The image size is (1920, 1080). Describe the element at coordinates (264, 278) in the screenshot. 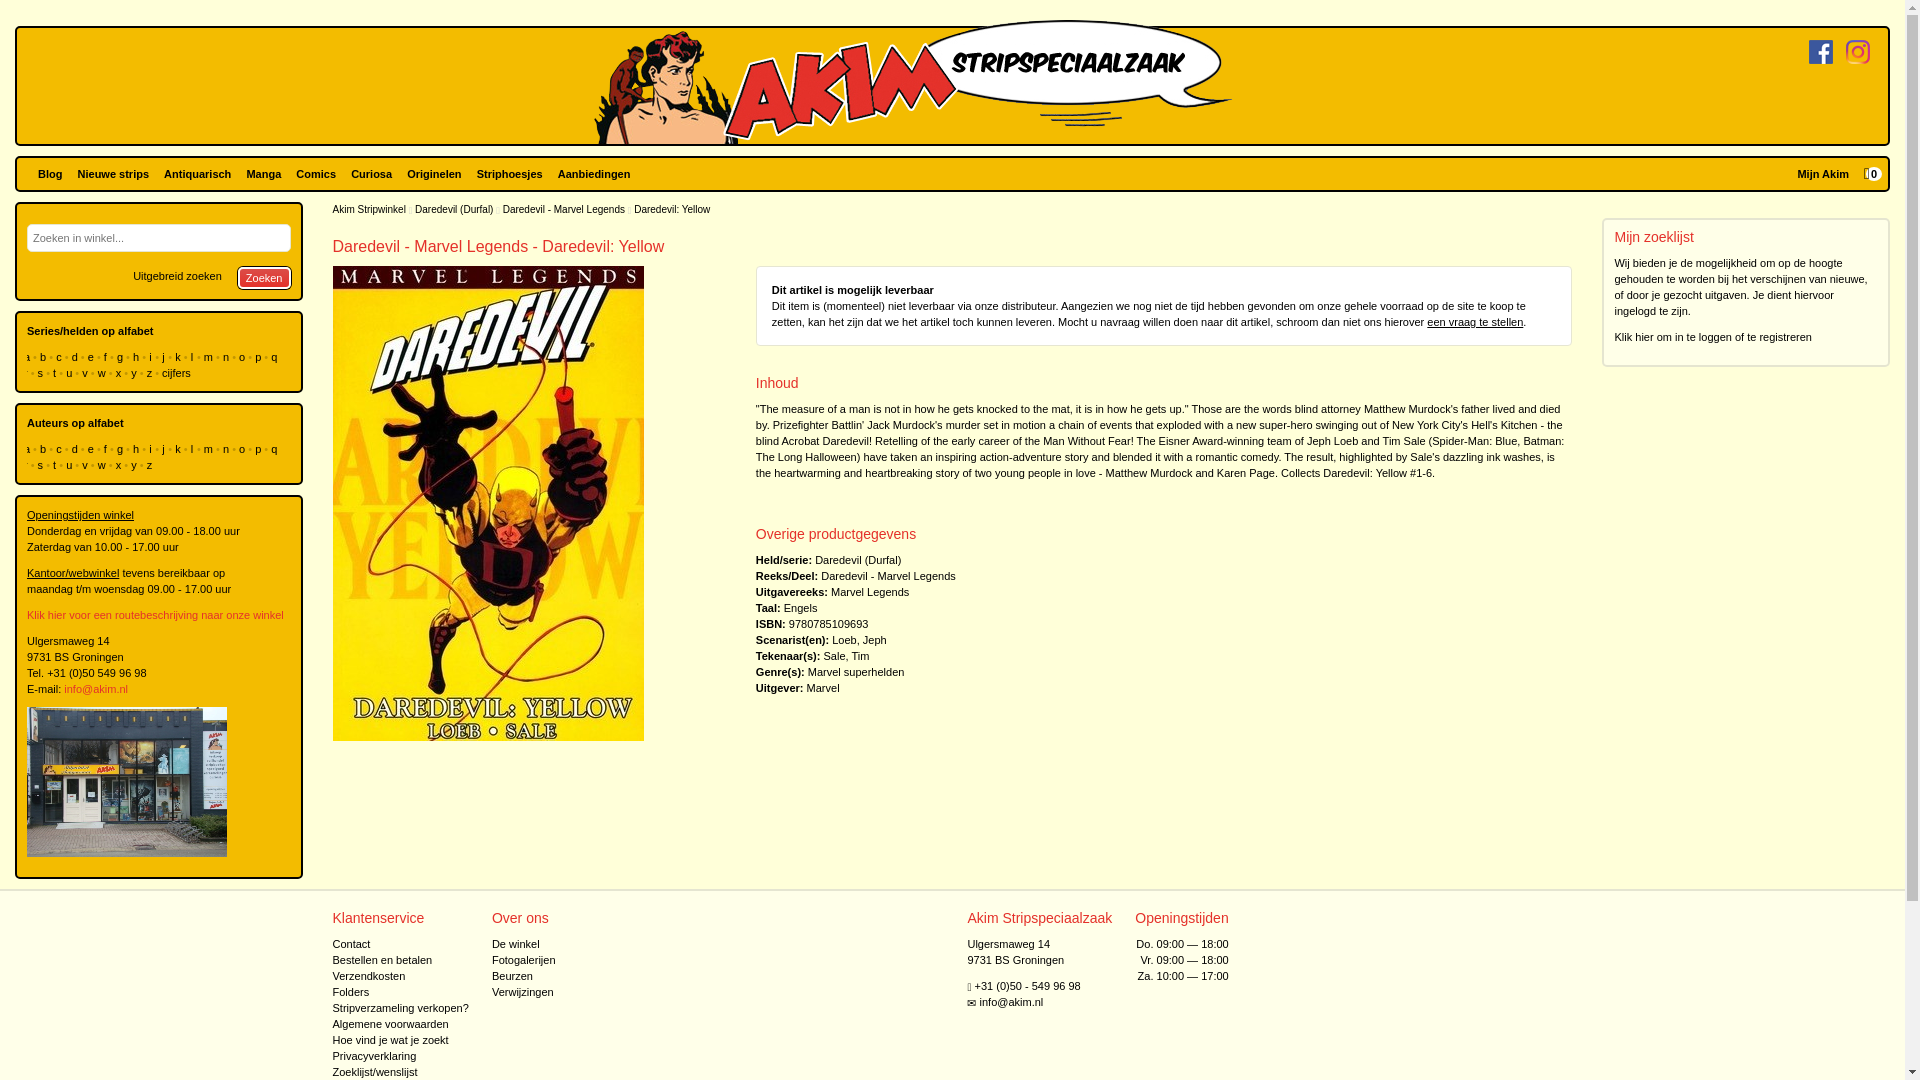

I see `Zoeken` at that location.